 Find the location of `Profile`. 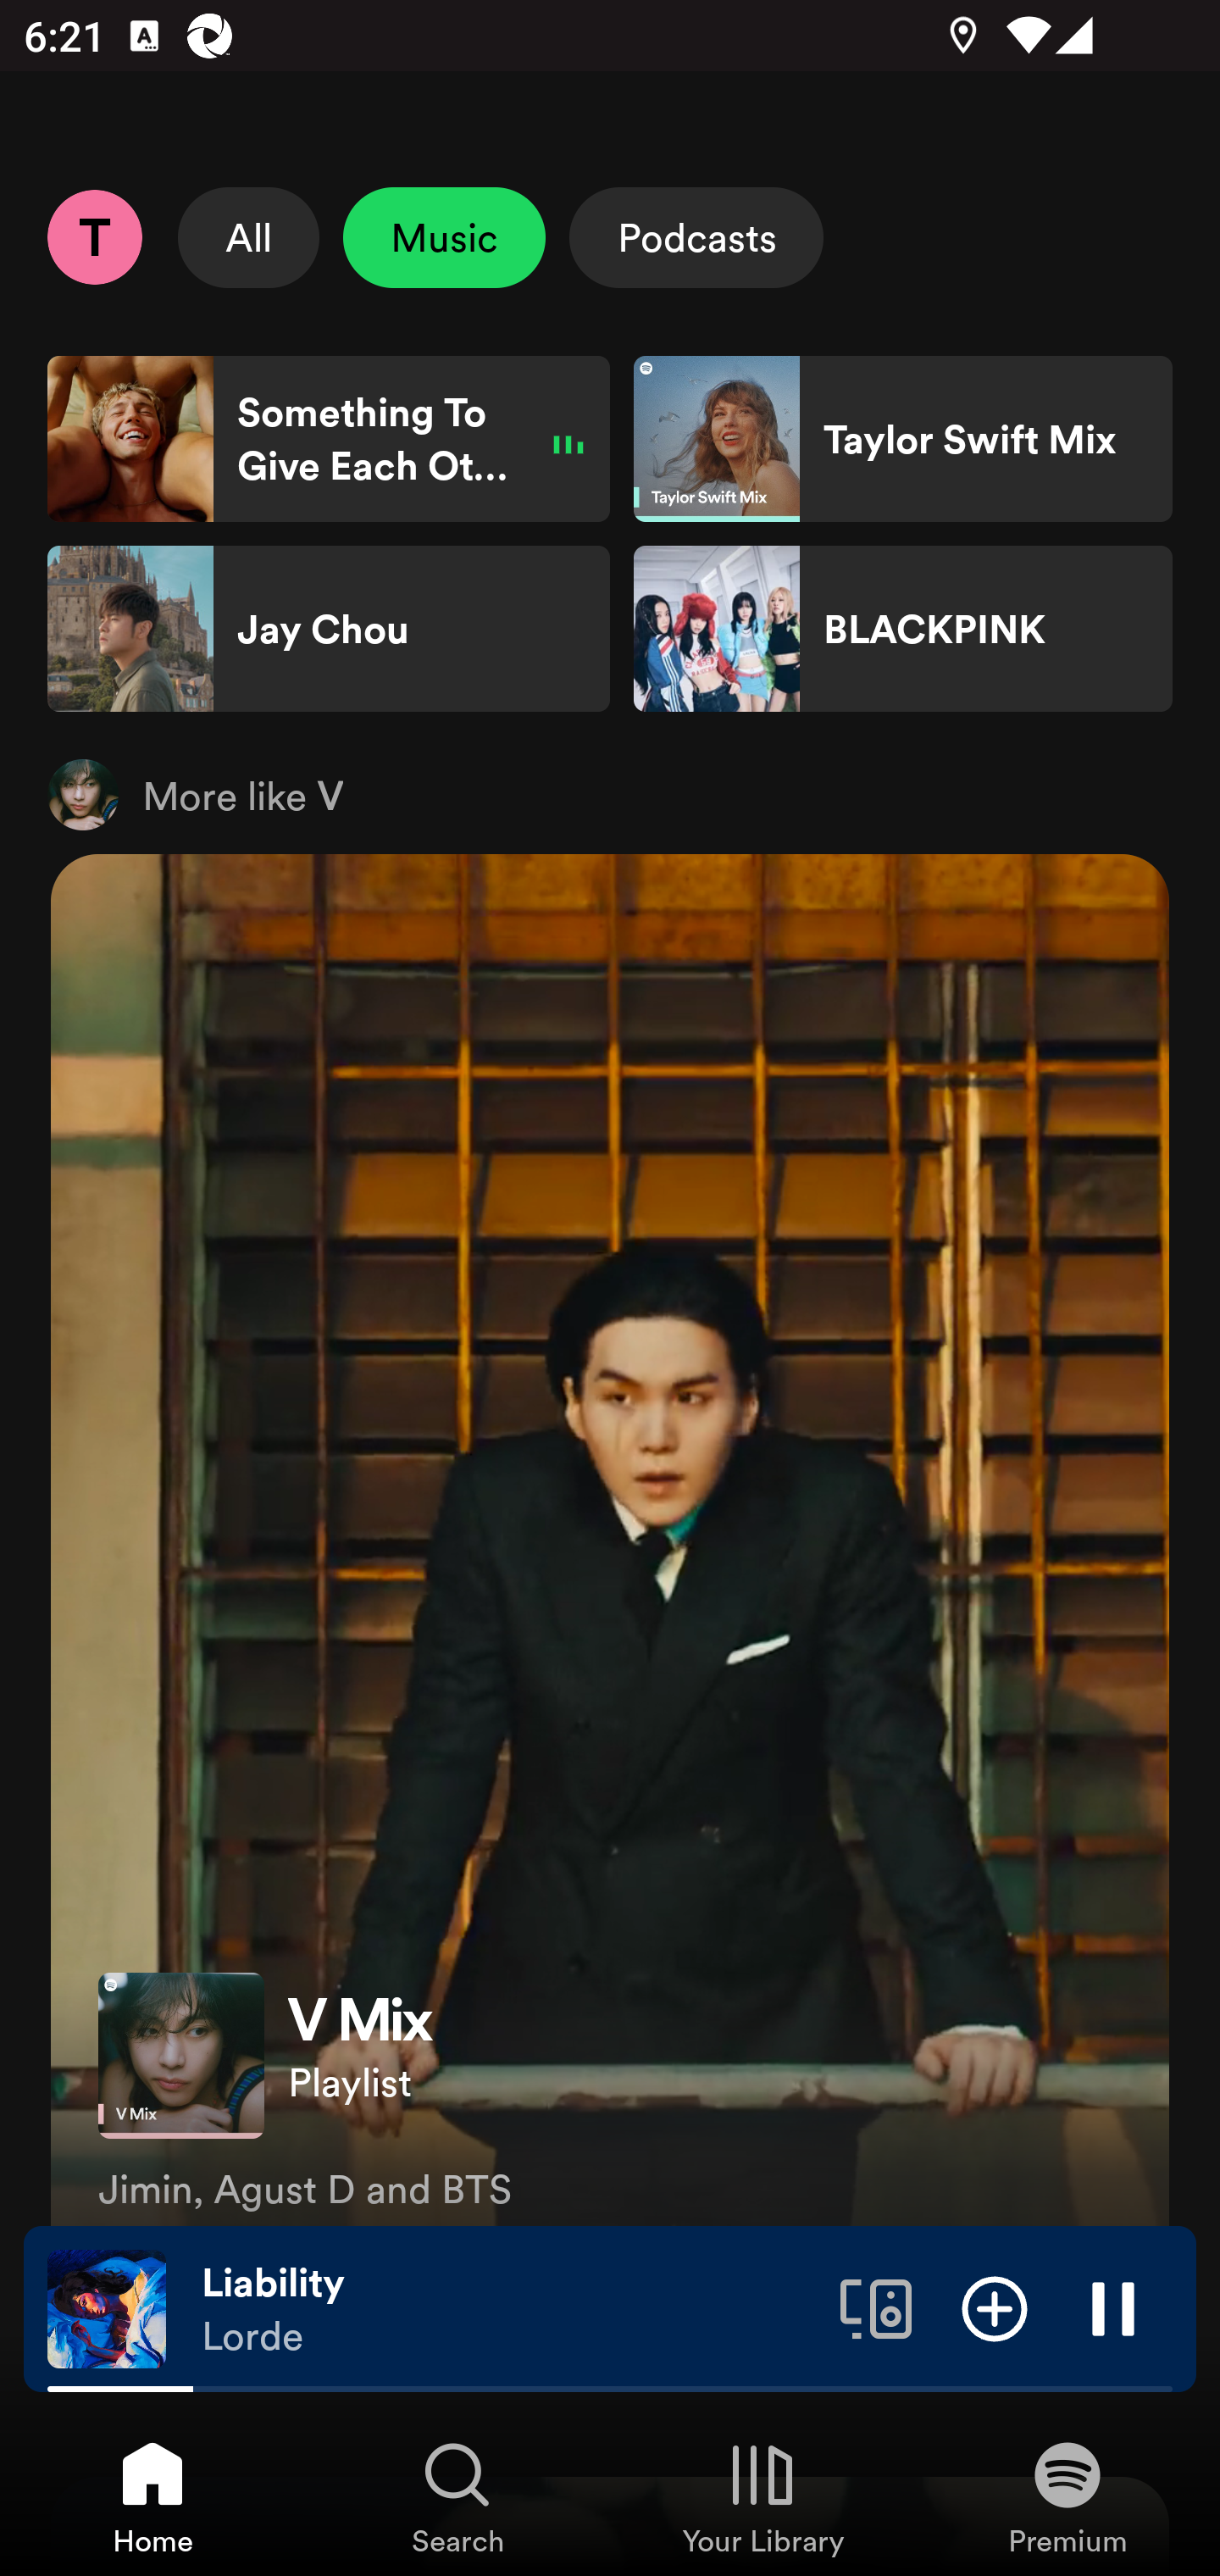

Profile is located at coordinates (94, 236).